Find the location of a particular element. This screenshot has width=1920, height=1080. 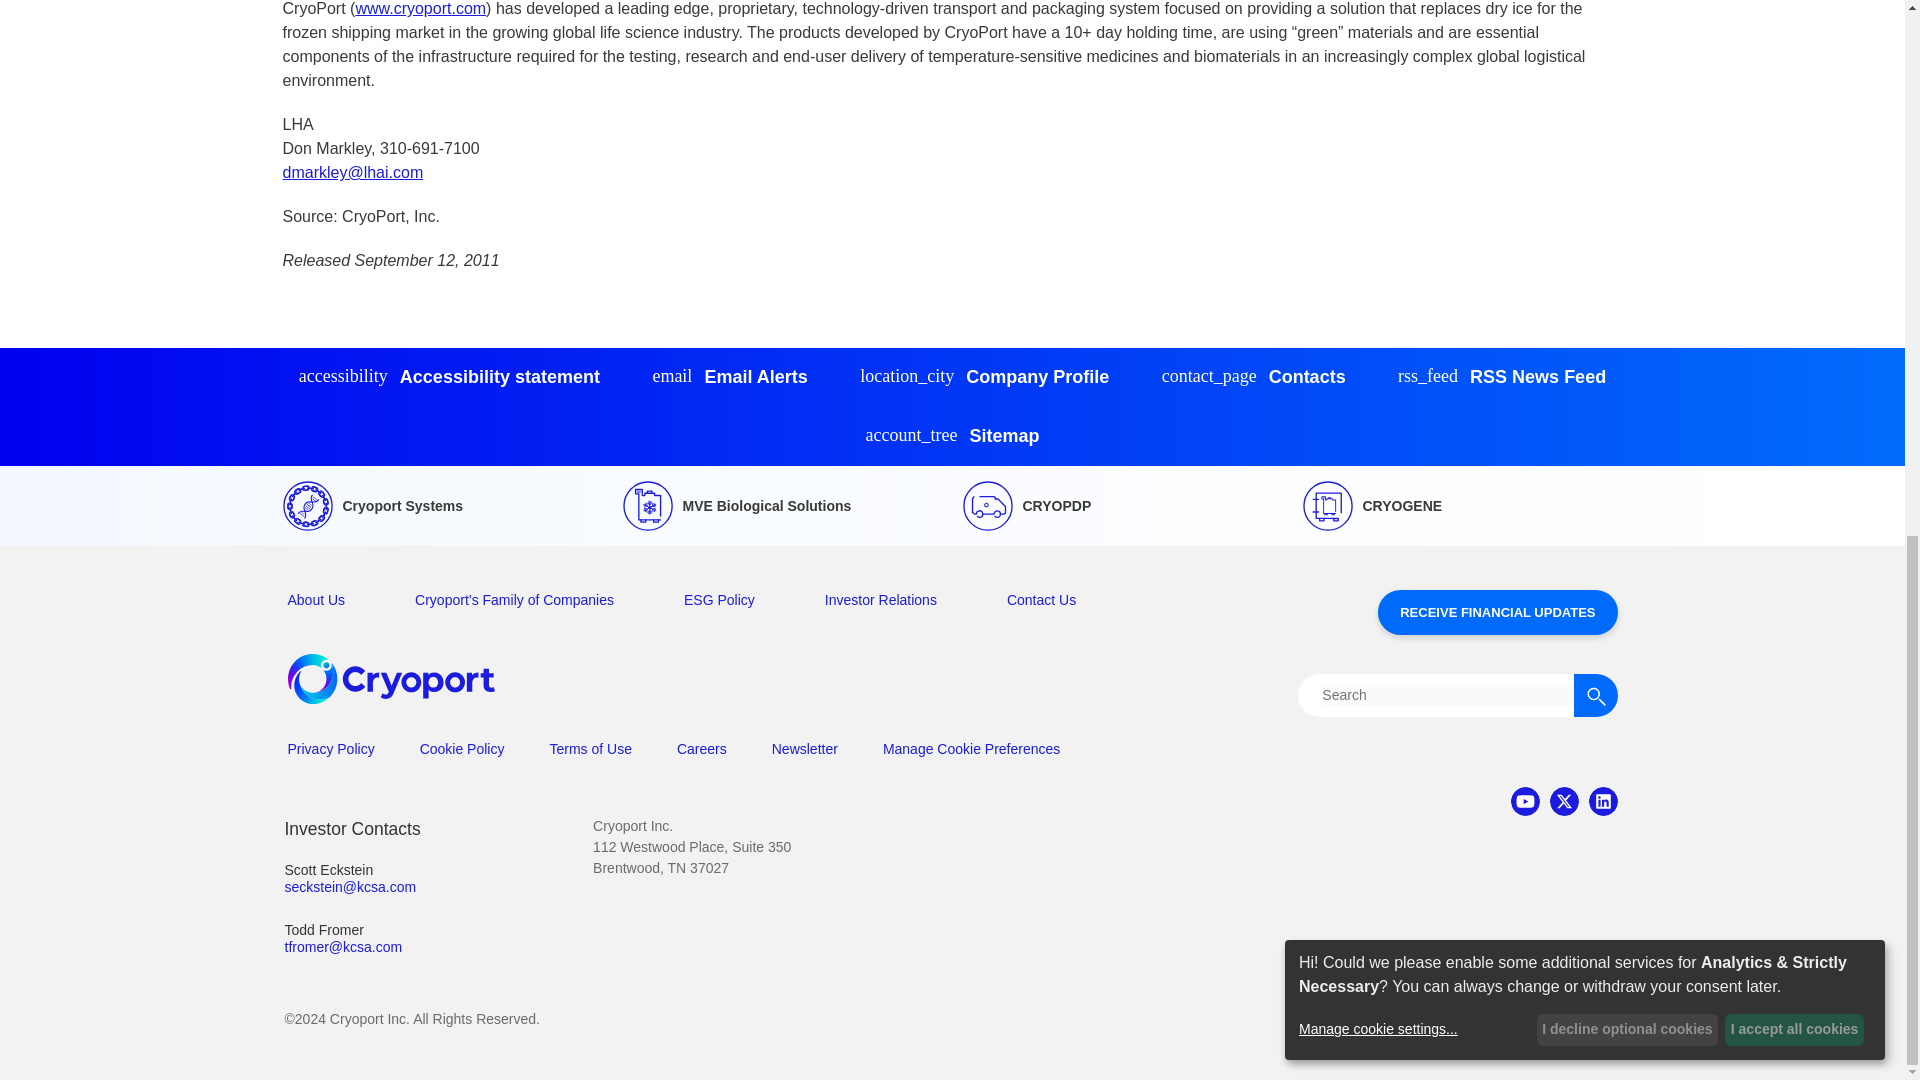

Search is located at coordinates (1596, 695).